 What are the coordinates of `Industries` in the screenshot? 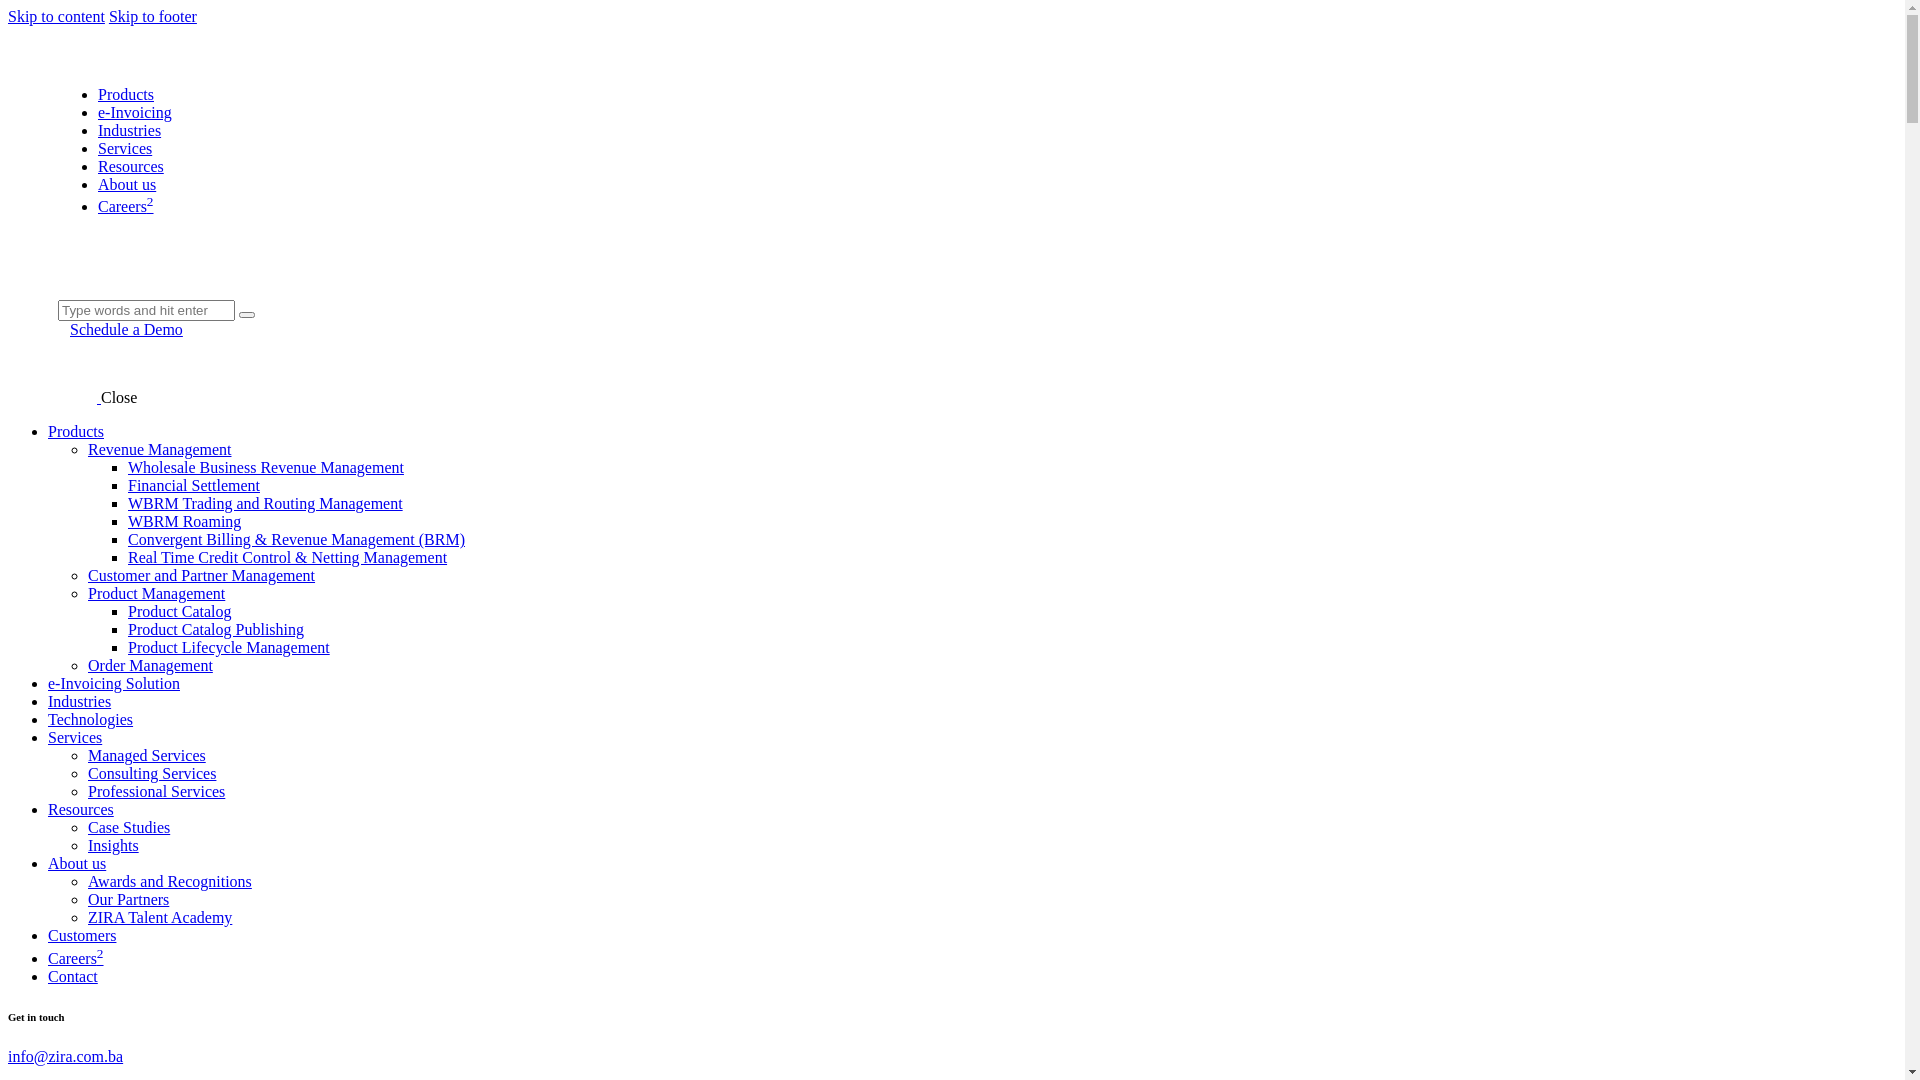 It's located at (80, 702).